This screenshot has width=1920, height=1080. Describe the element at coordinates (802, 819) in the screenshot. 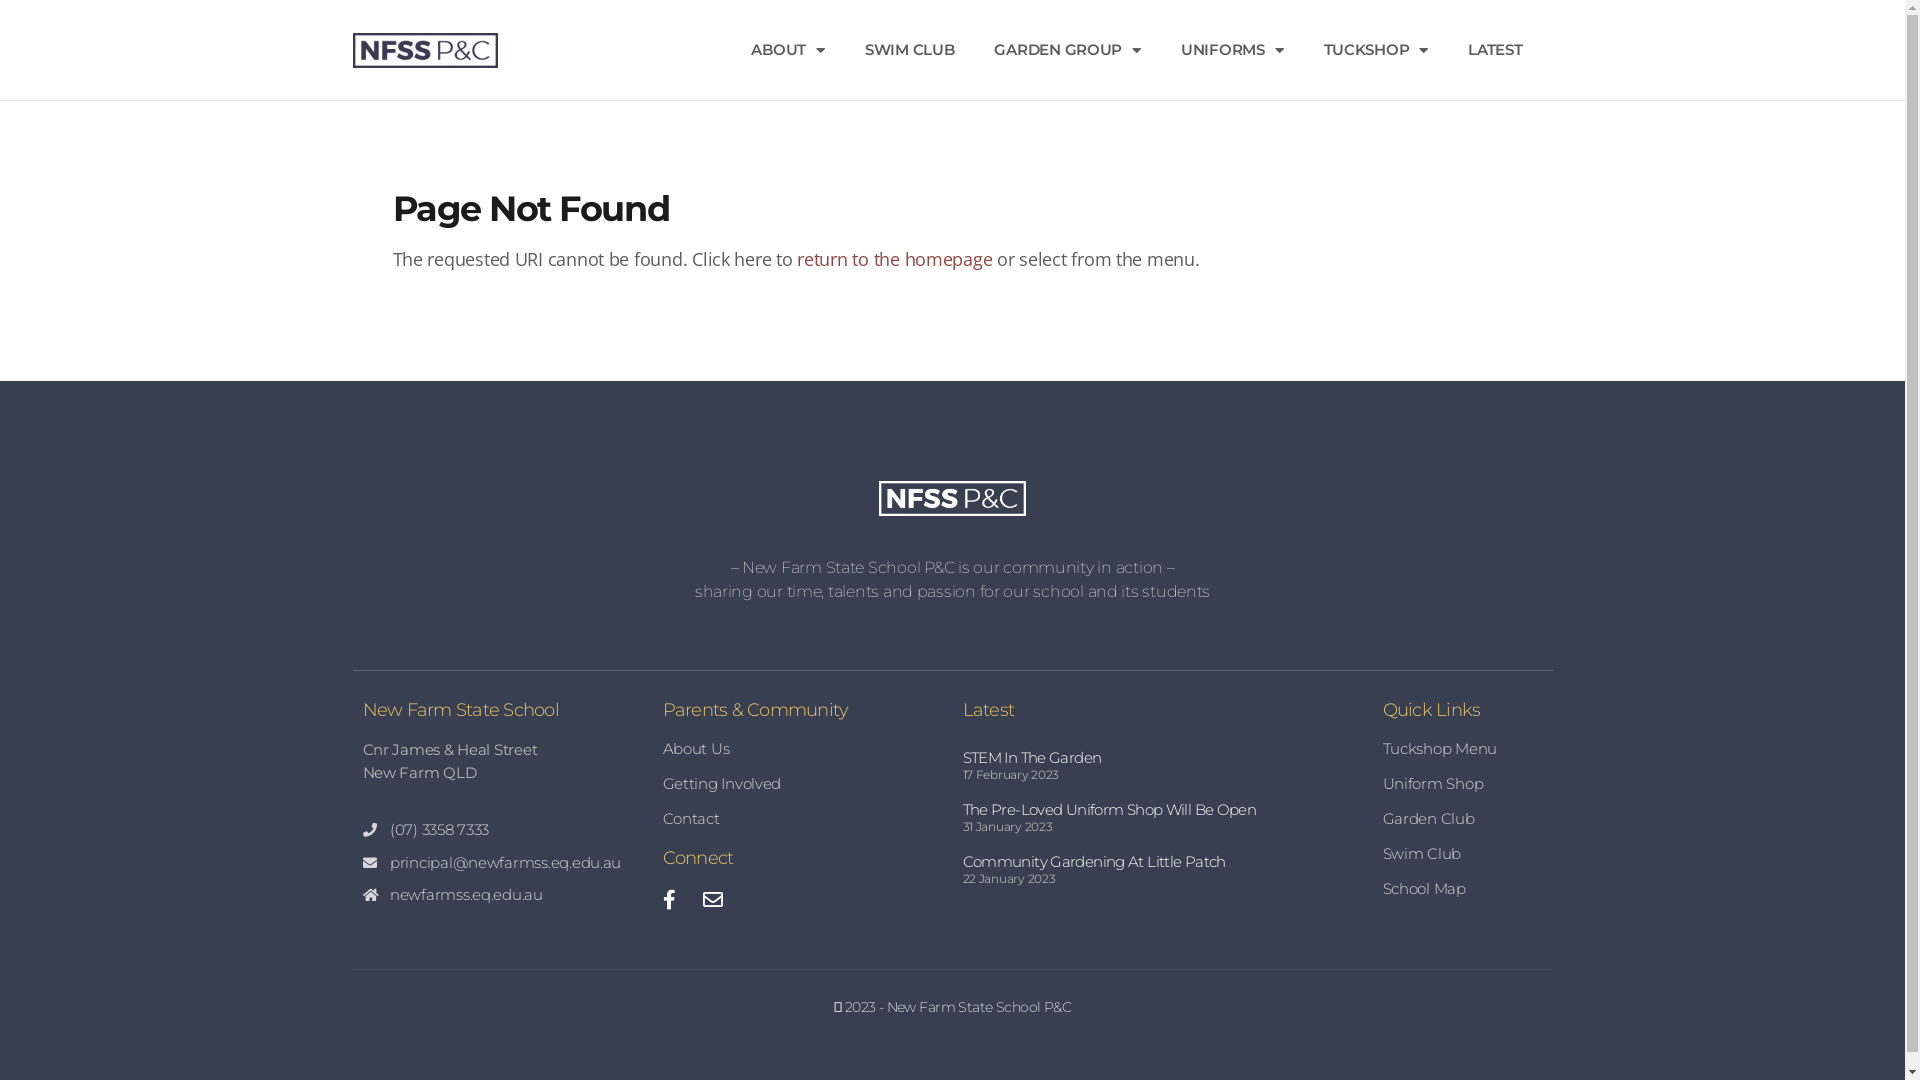

I see `Contact` at that location.